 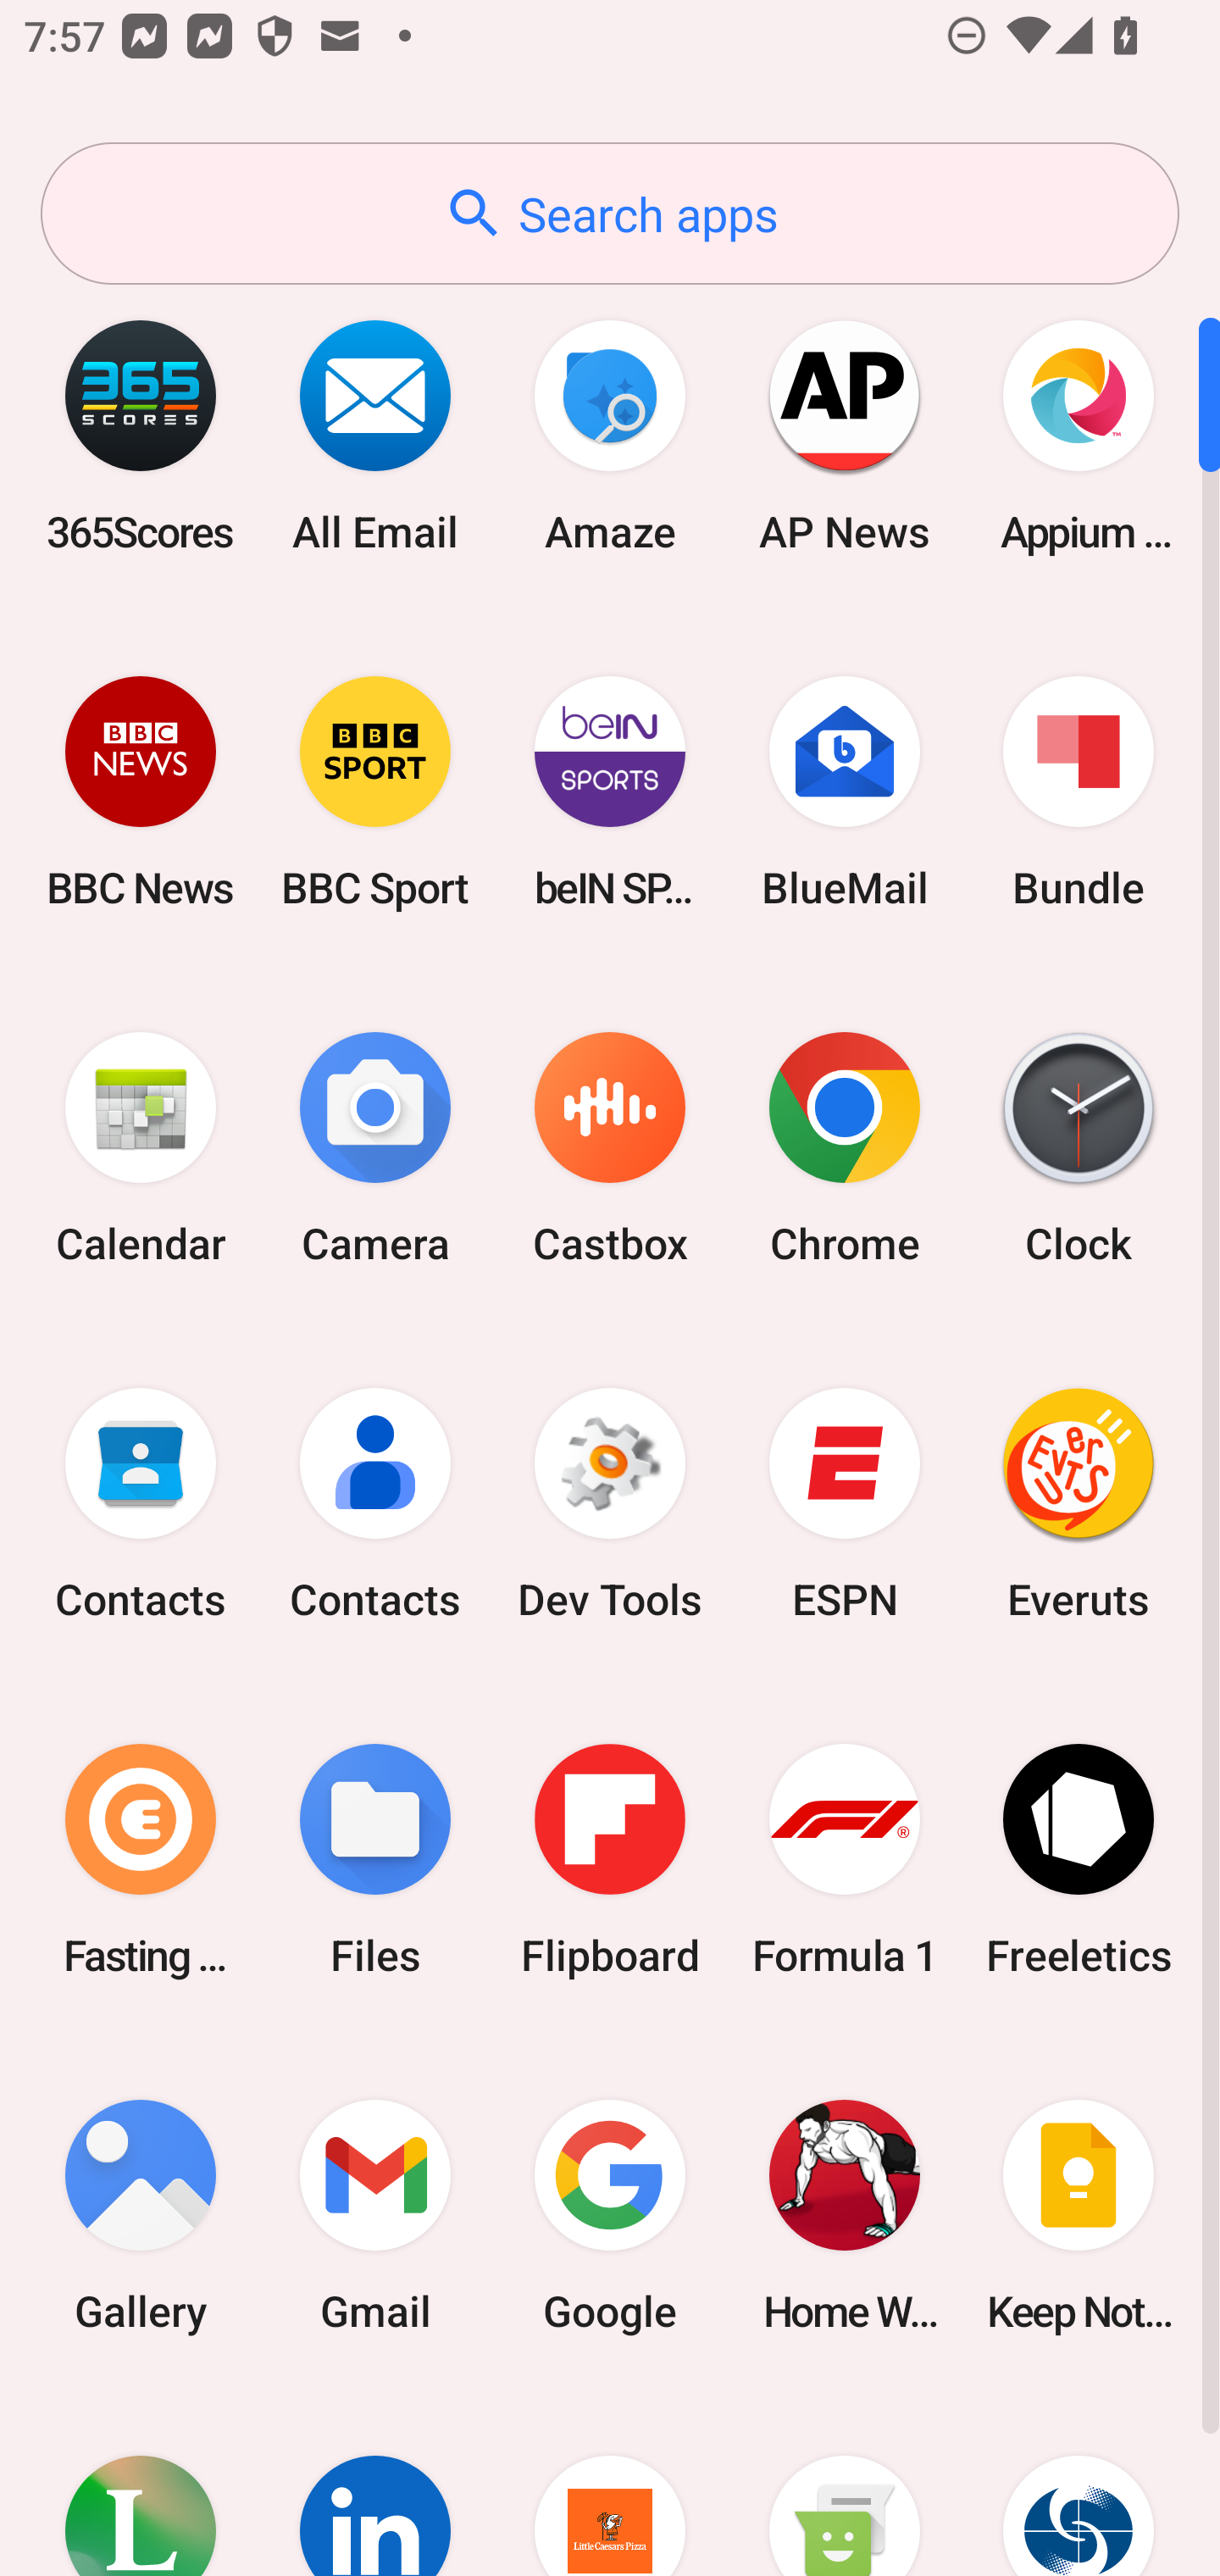 What do you see at coordinates (844, 2215) in the screenshot?
I see `Home Workout` at bounding box center [844, 2215].